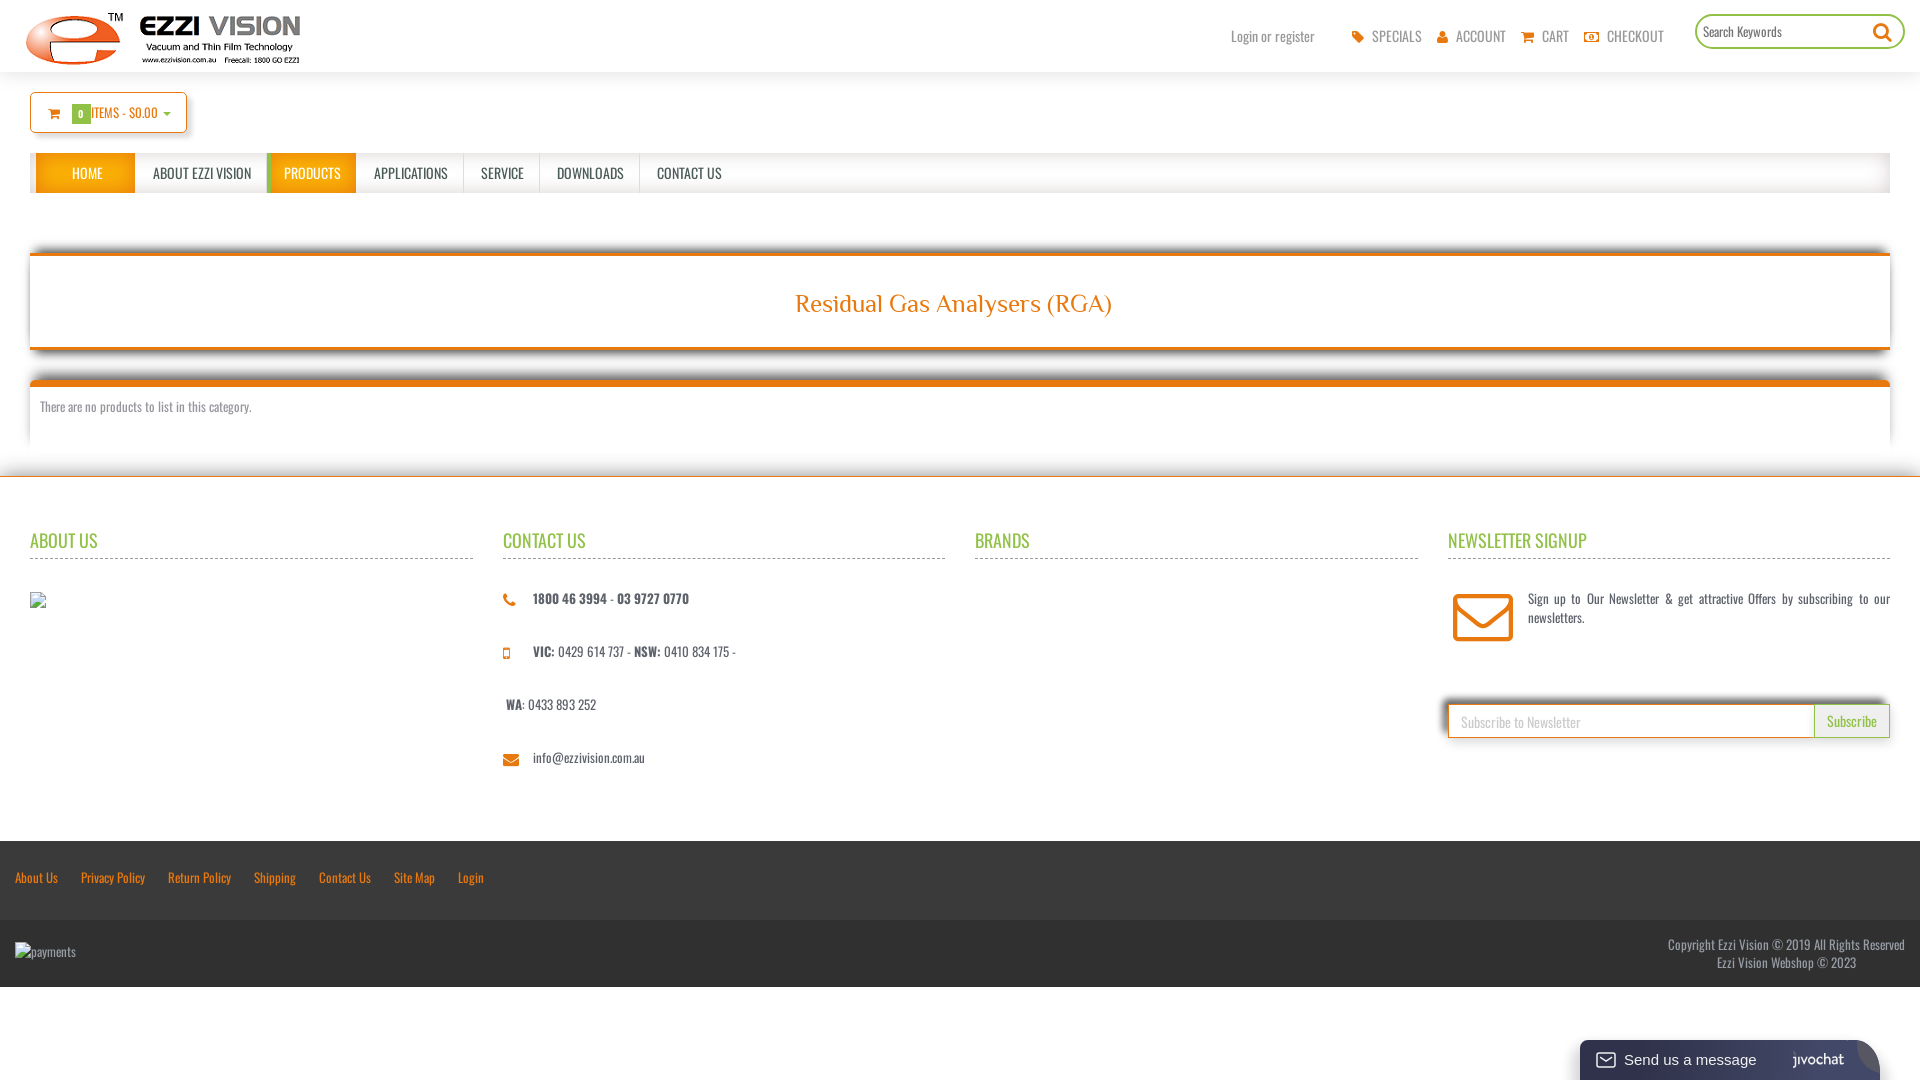 The height and width of the screenshot is (1080, 1920). Describe the element at coordinates (202, 173) in the screenshot. I see `  ABOUT EZZI VISION` at that location.